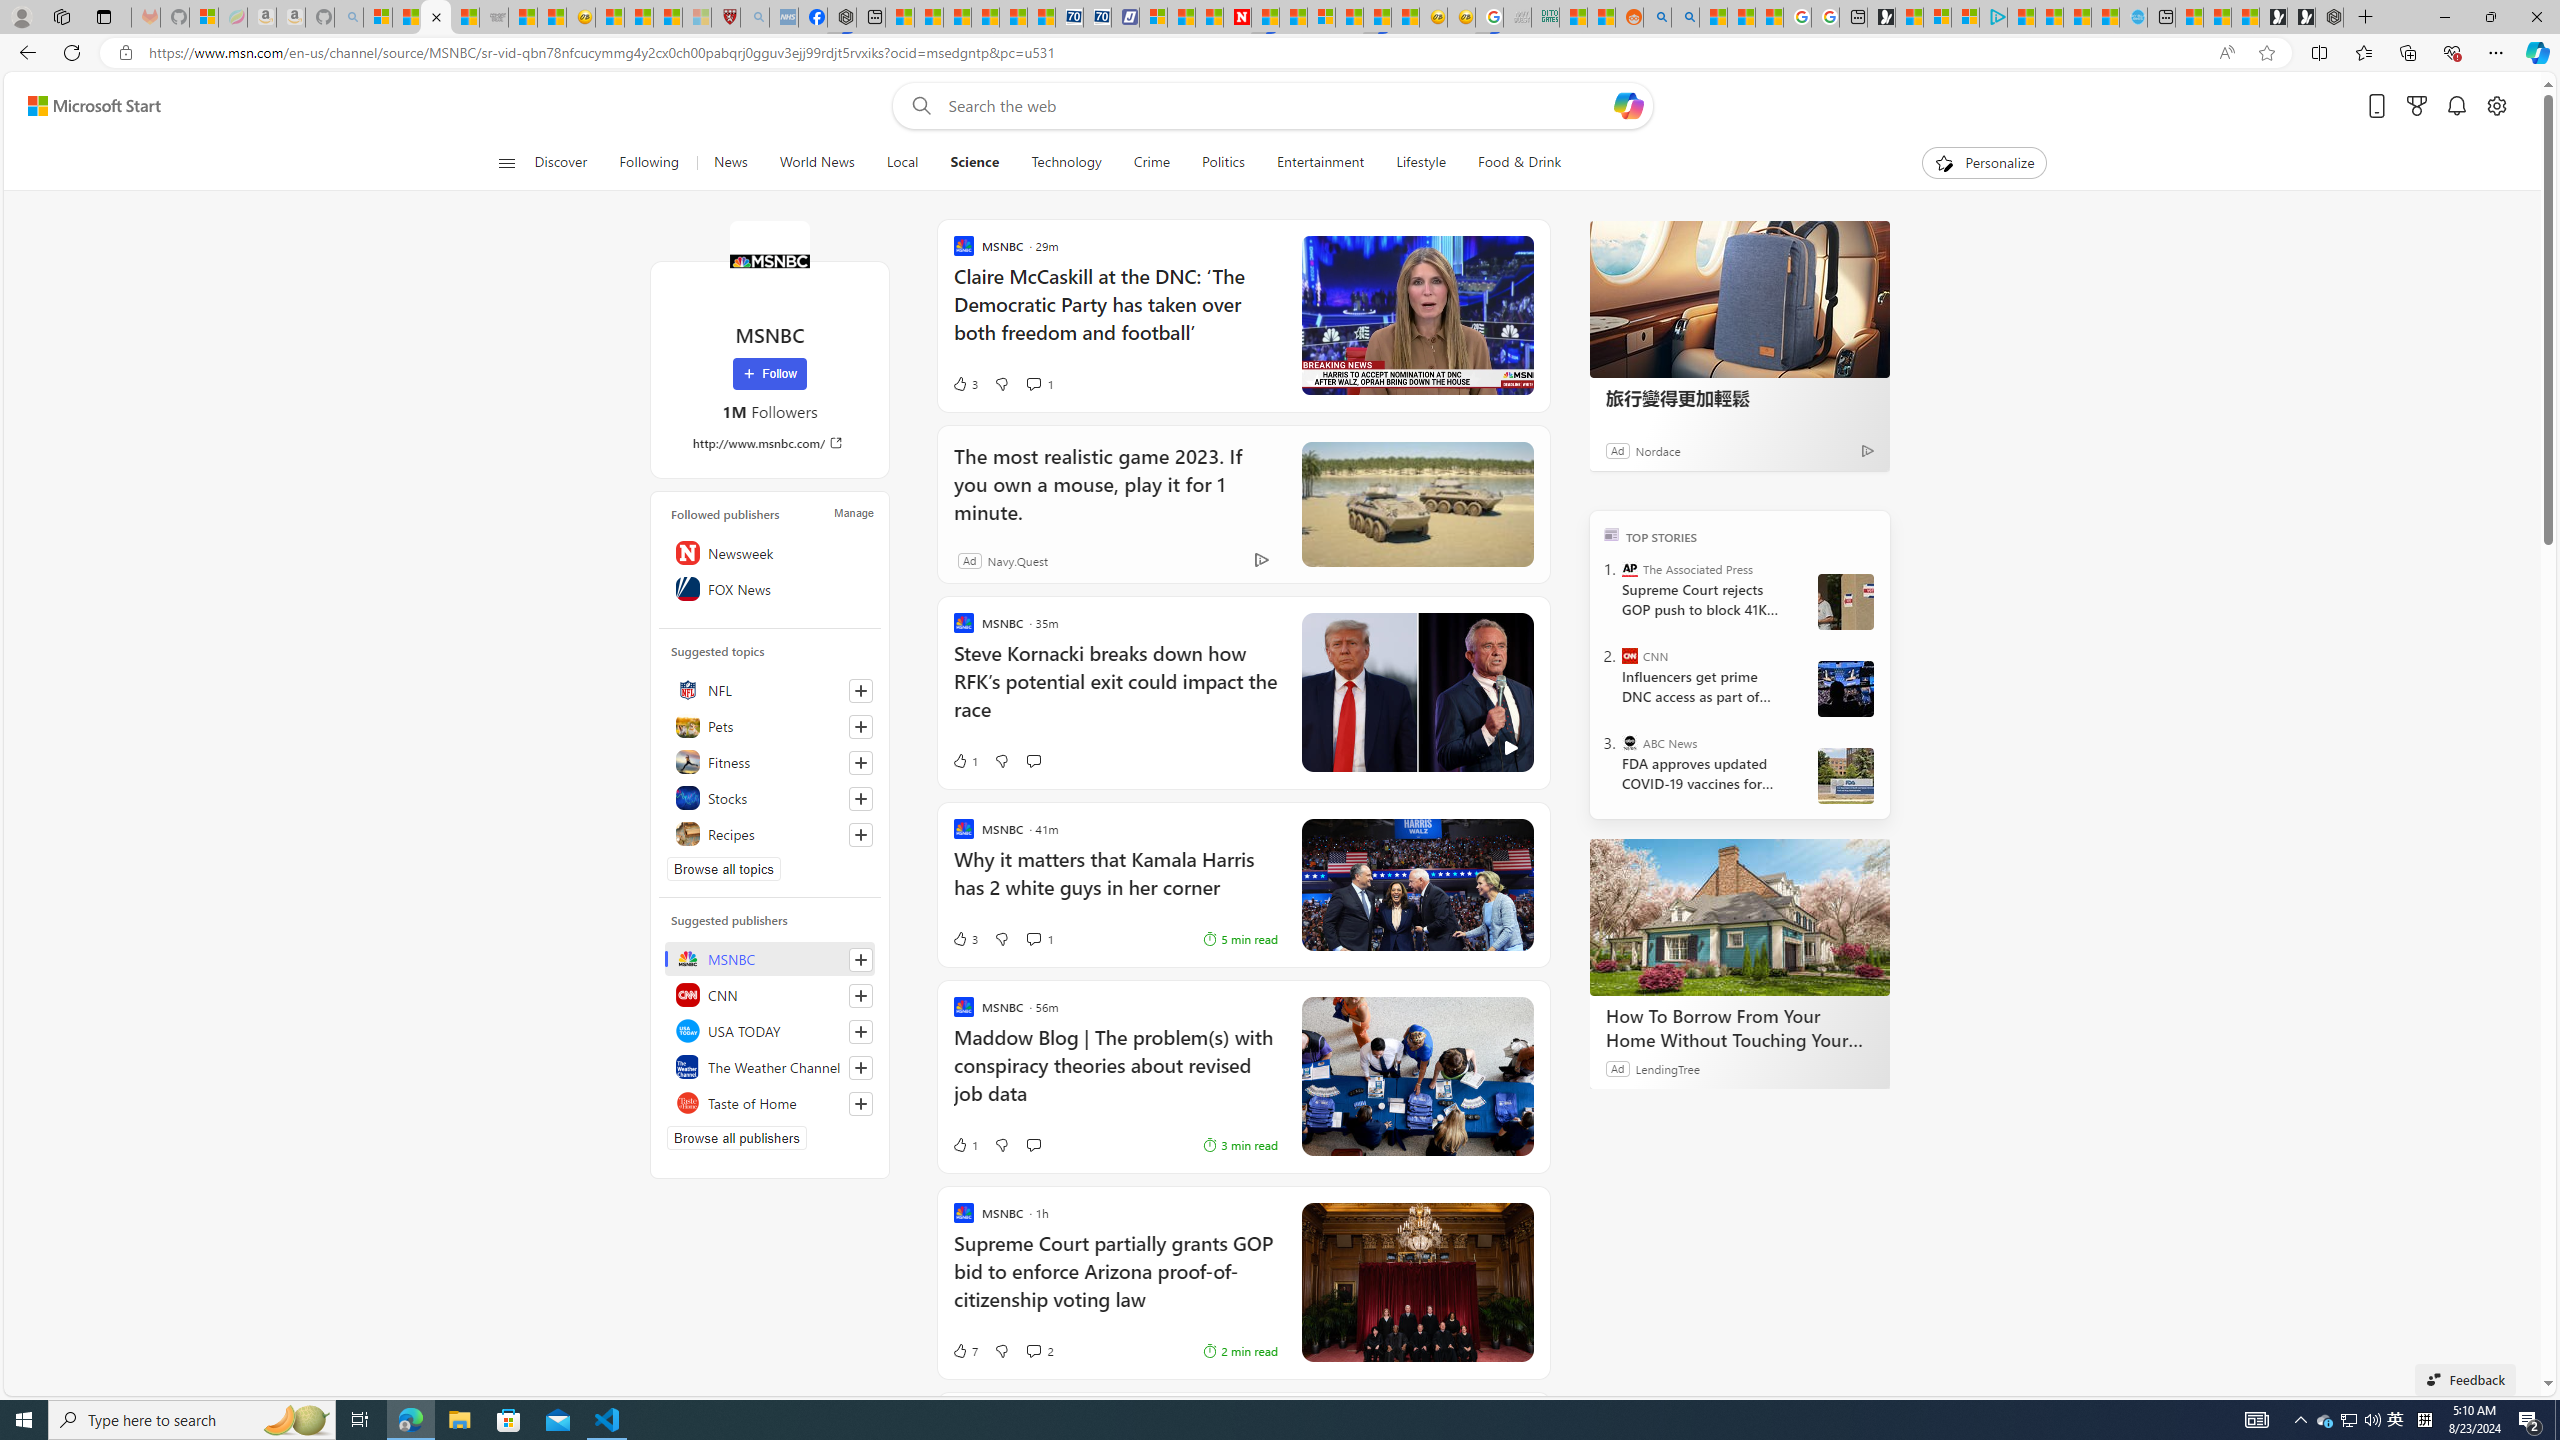 Image resolution: width=2560 pixels, height=1440 pixels. Describe the element at coordinates (1039, 1351) in the screenshot. I see `View comments 2 Comment` at that location.